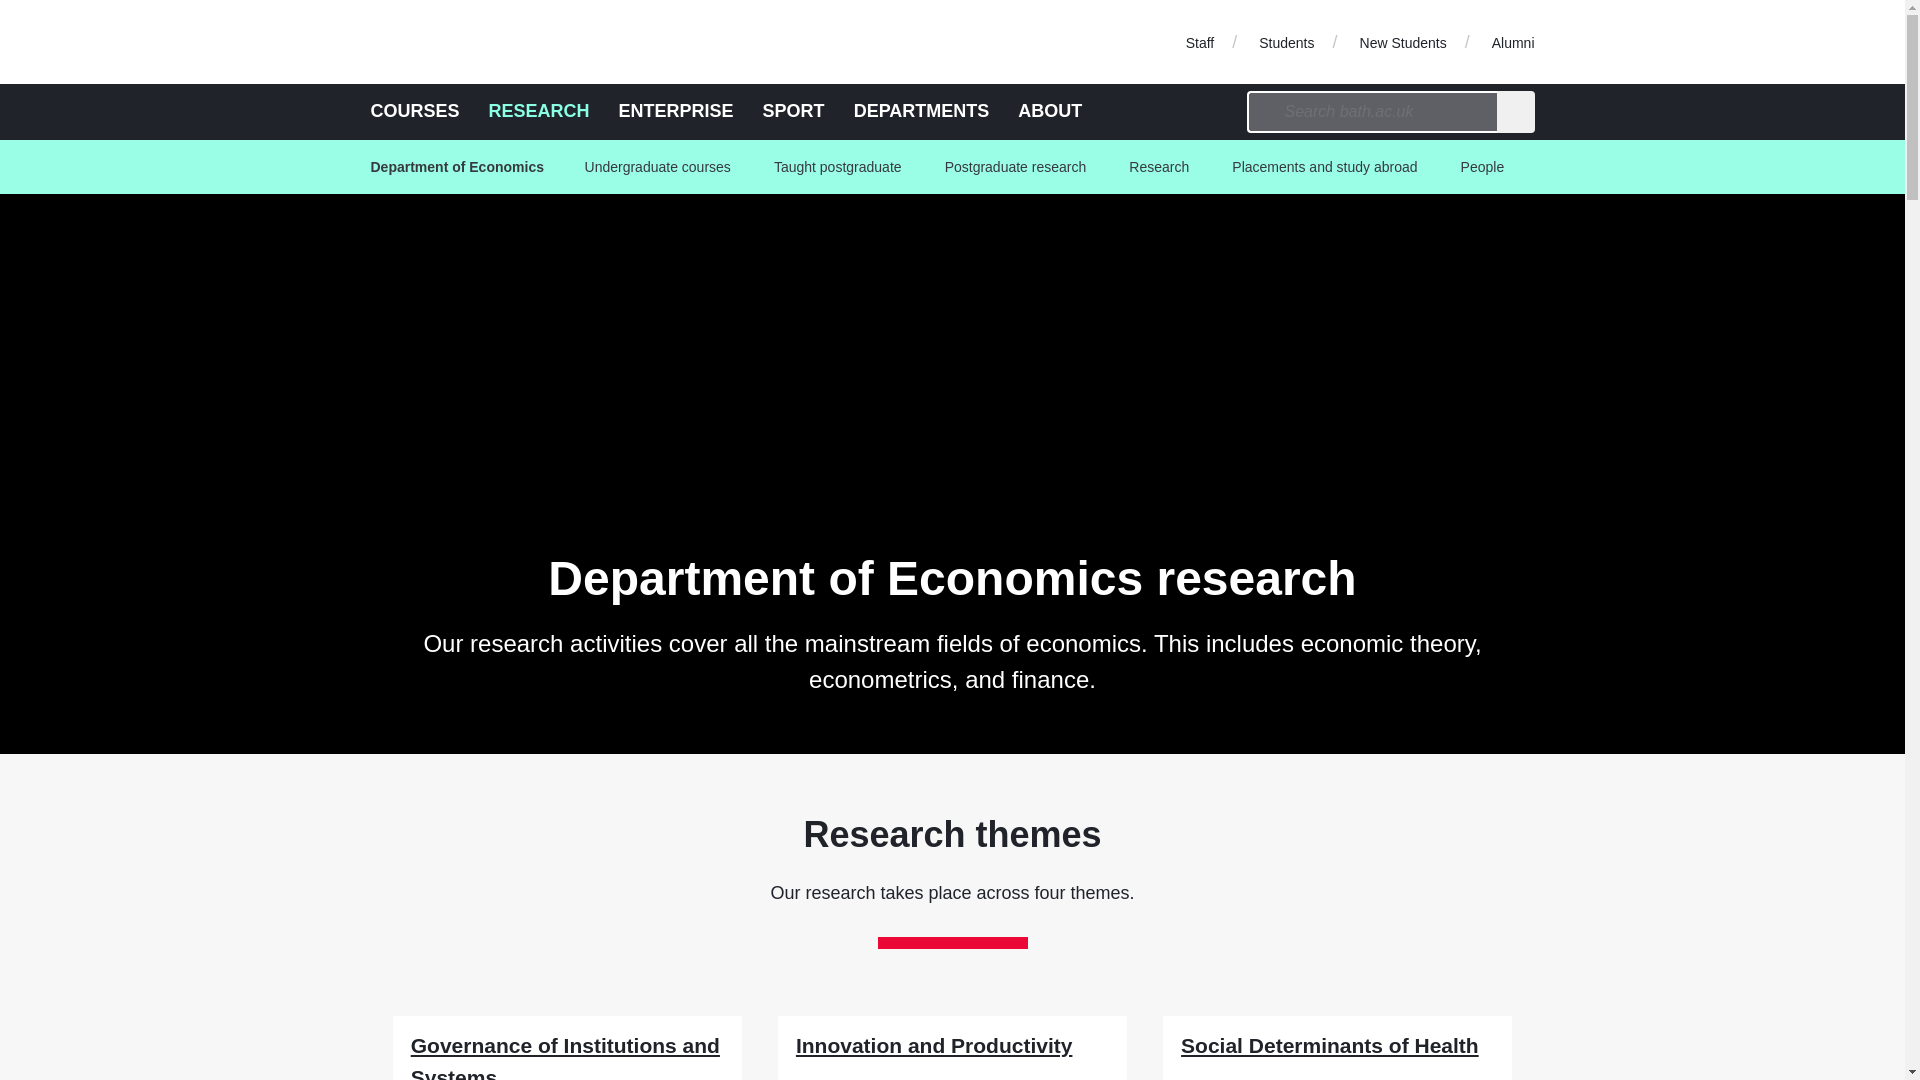 Image resolution: width=1920 pixels, height=1080 pixels. What do you see at coordinates (460, 42) in the screenshot?
I see `University of Bath` at bounding box center [460, 42].